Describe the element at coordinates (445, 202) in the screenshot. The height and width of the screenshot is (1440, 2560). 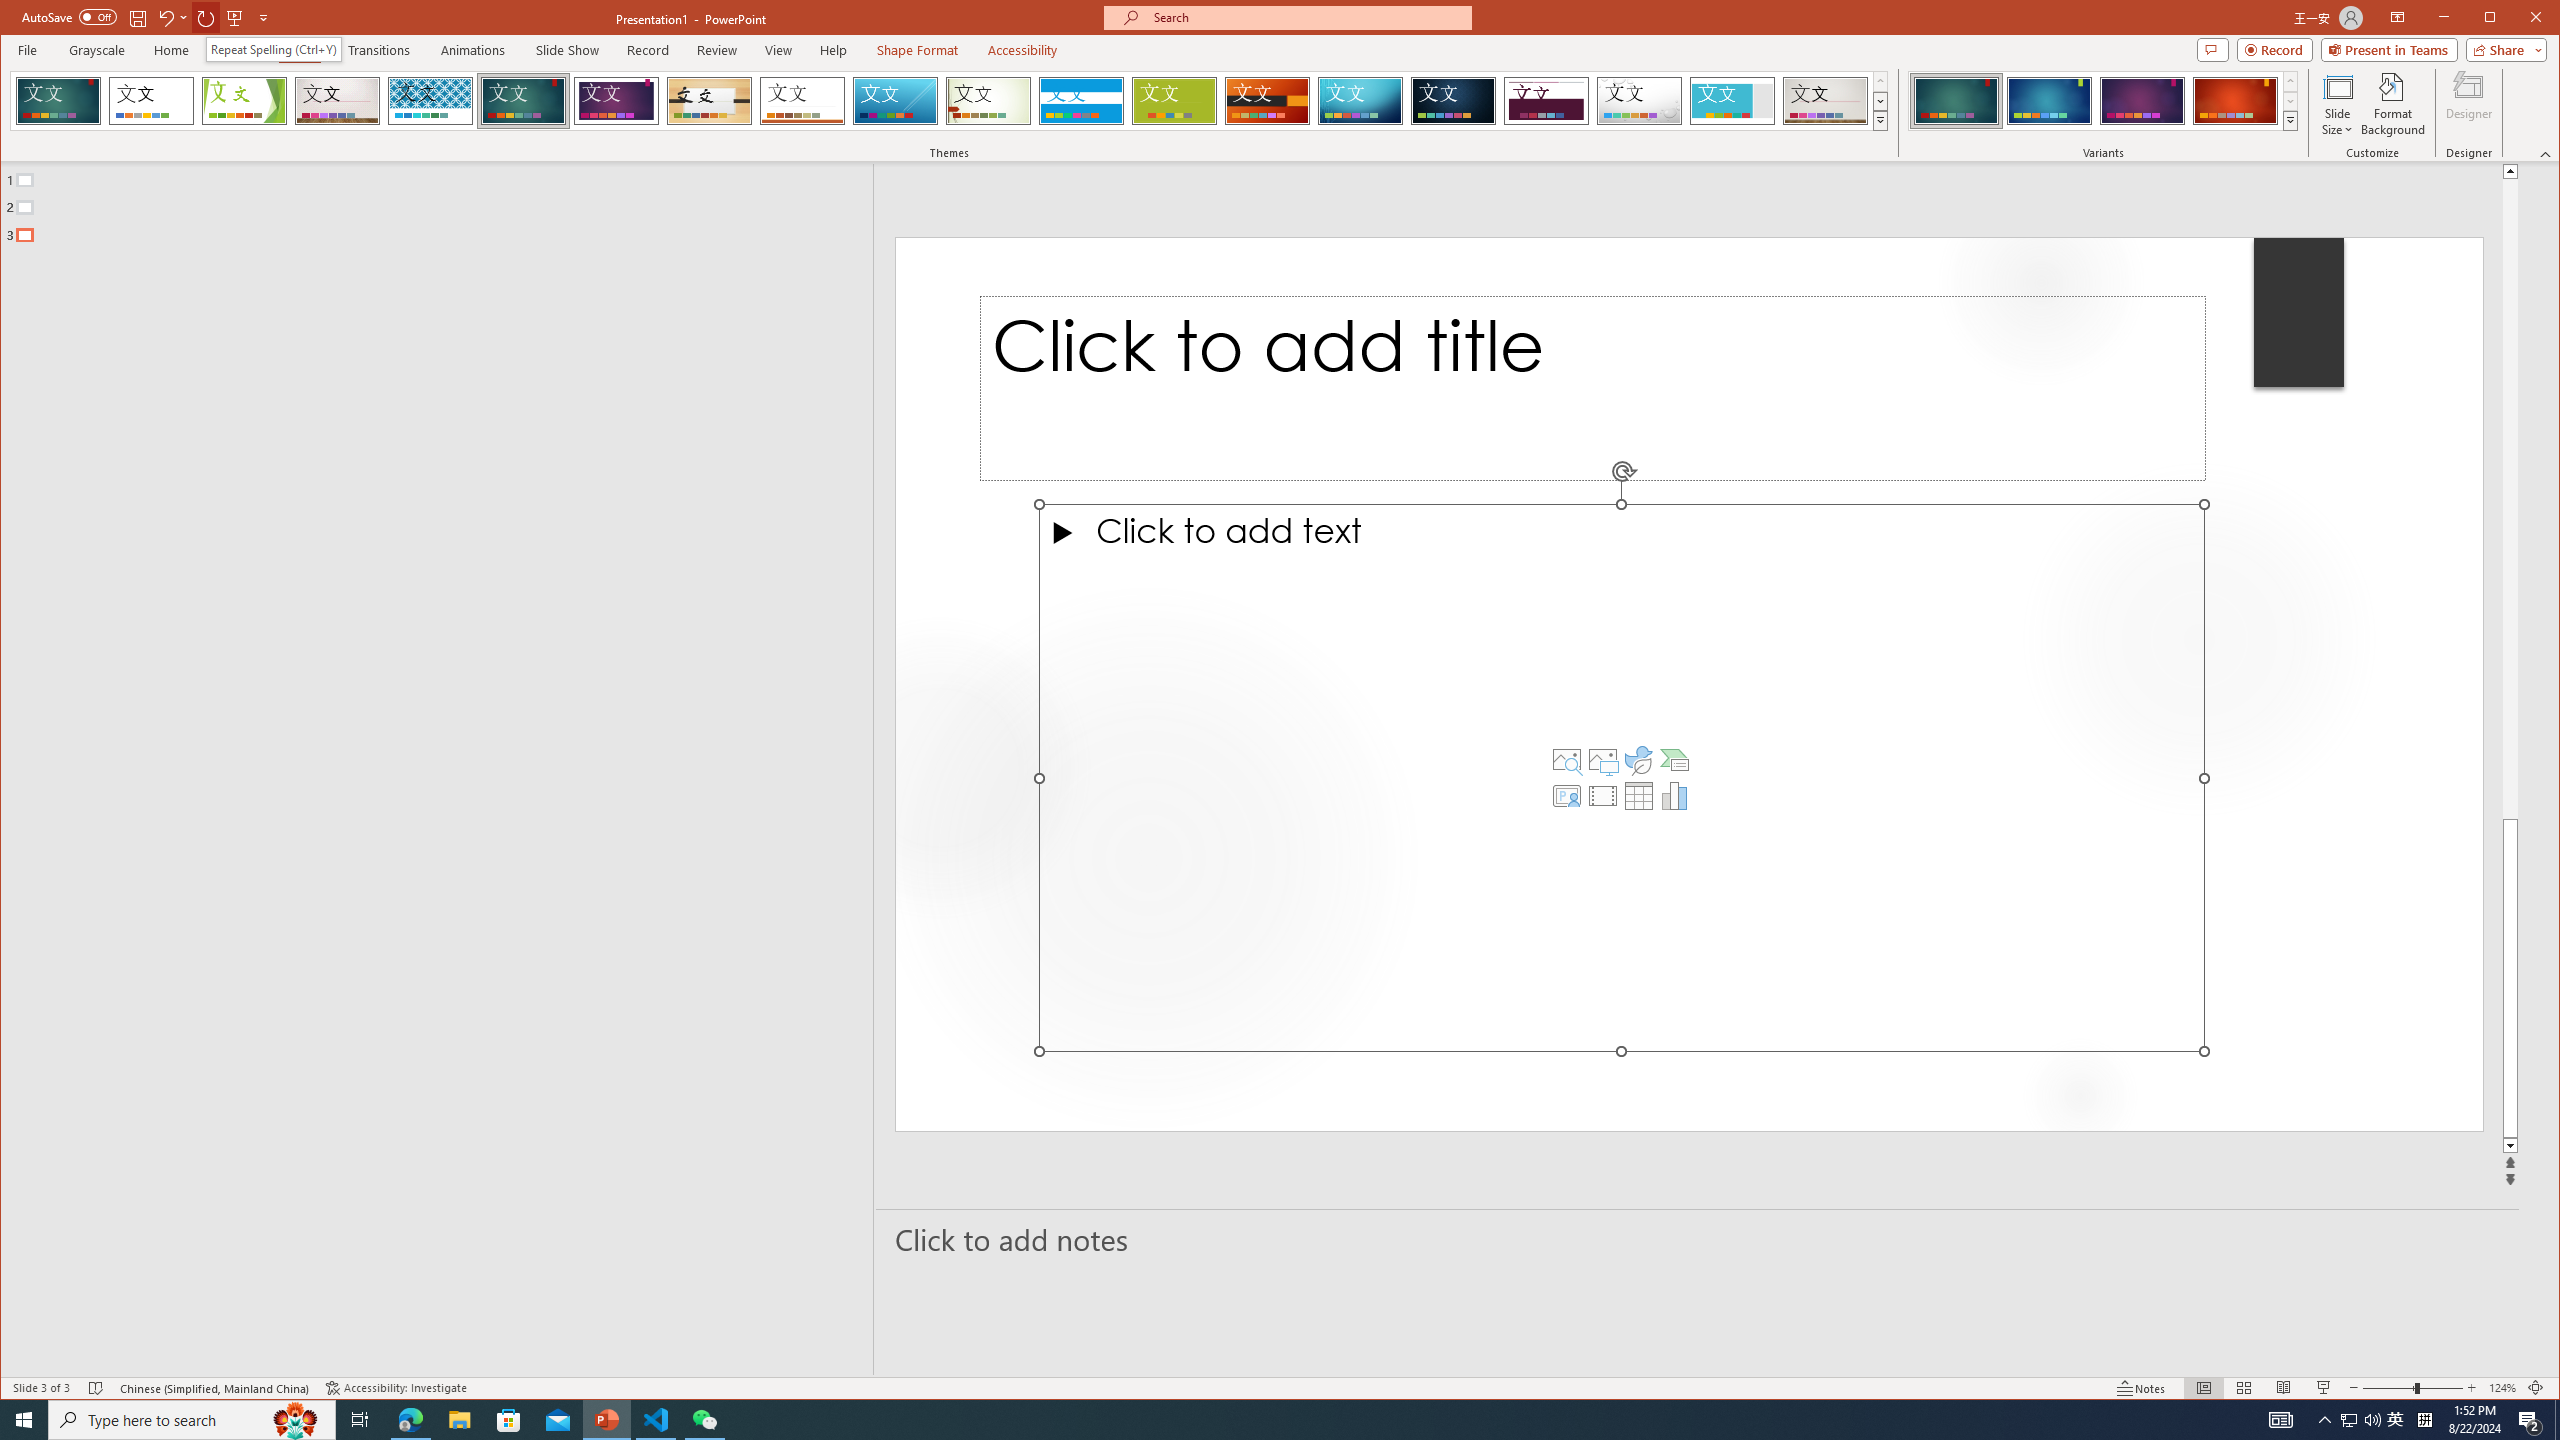
I see `Outline` at that location.